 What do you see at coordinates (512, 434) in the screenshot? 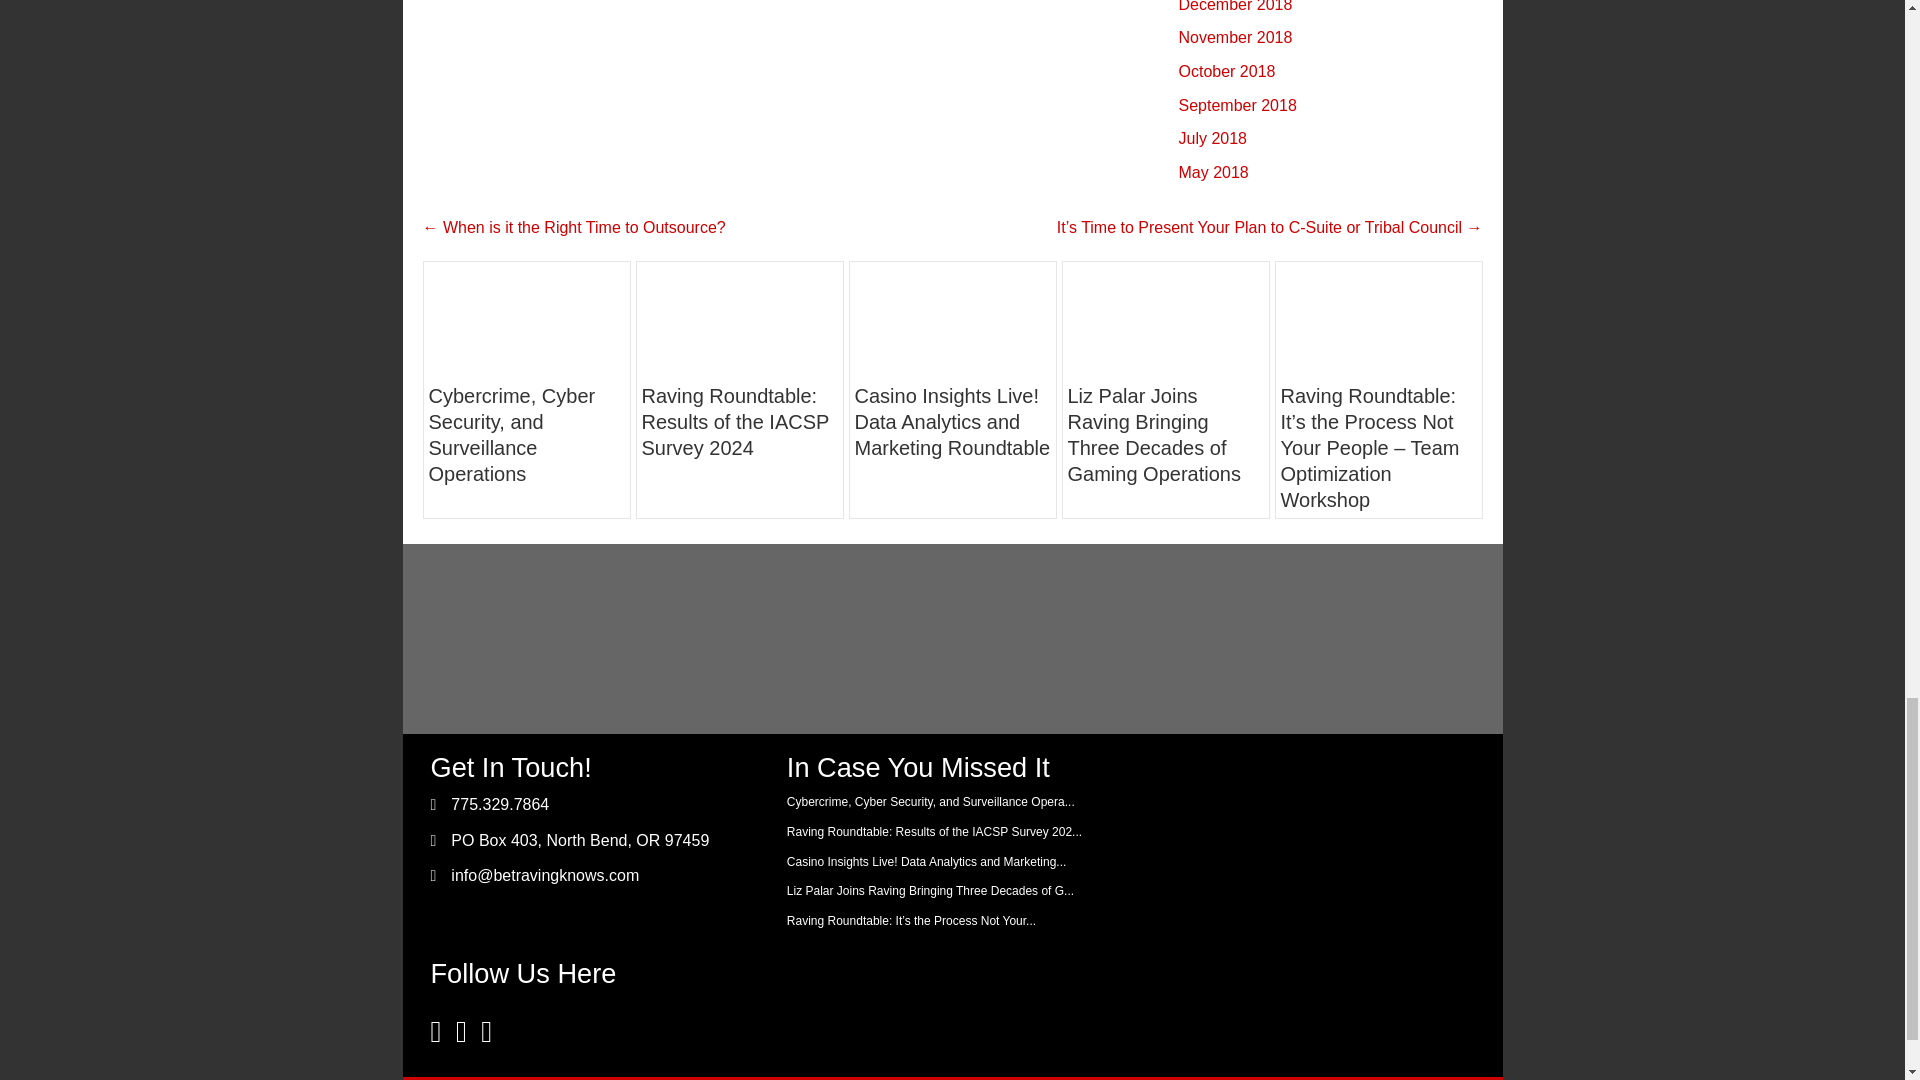
I see `Cybercrime, Cyber Security, and Surveillance Operations` at bounding box center [512, 434].